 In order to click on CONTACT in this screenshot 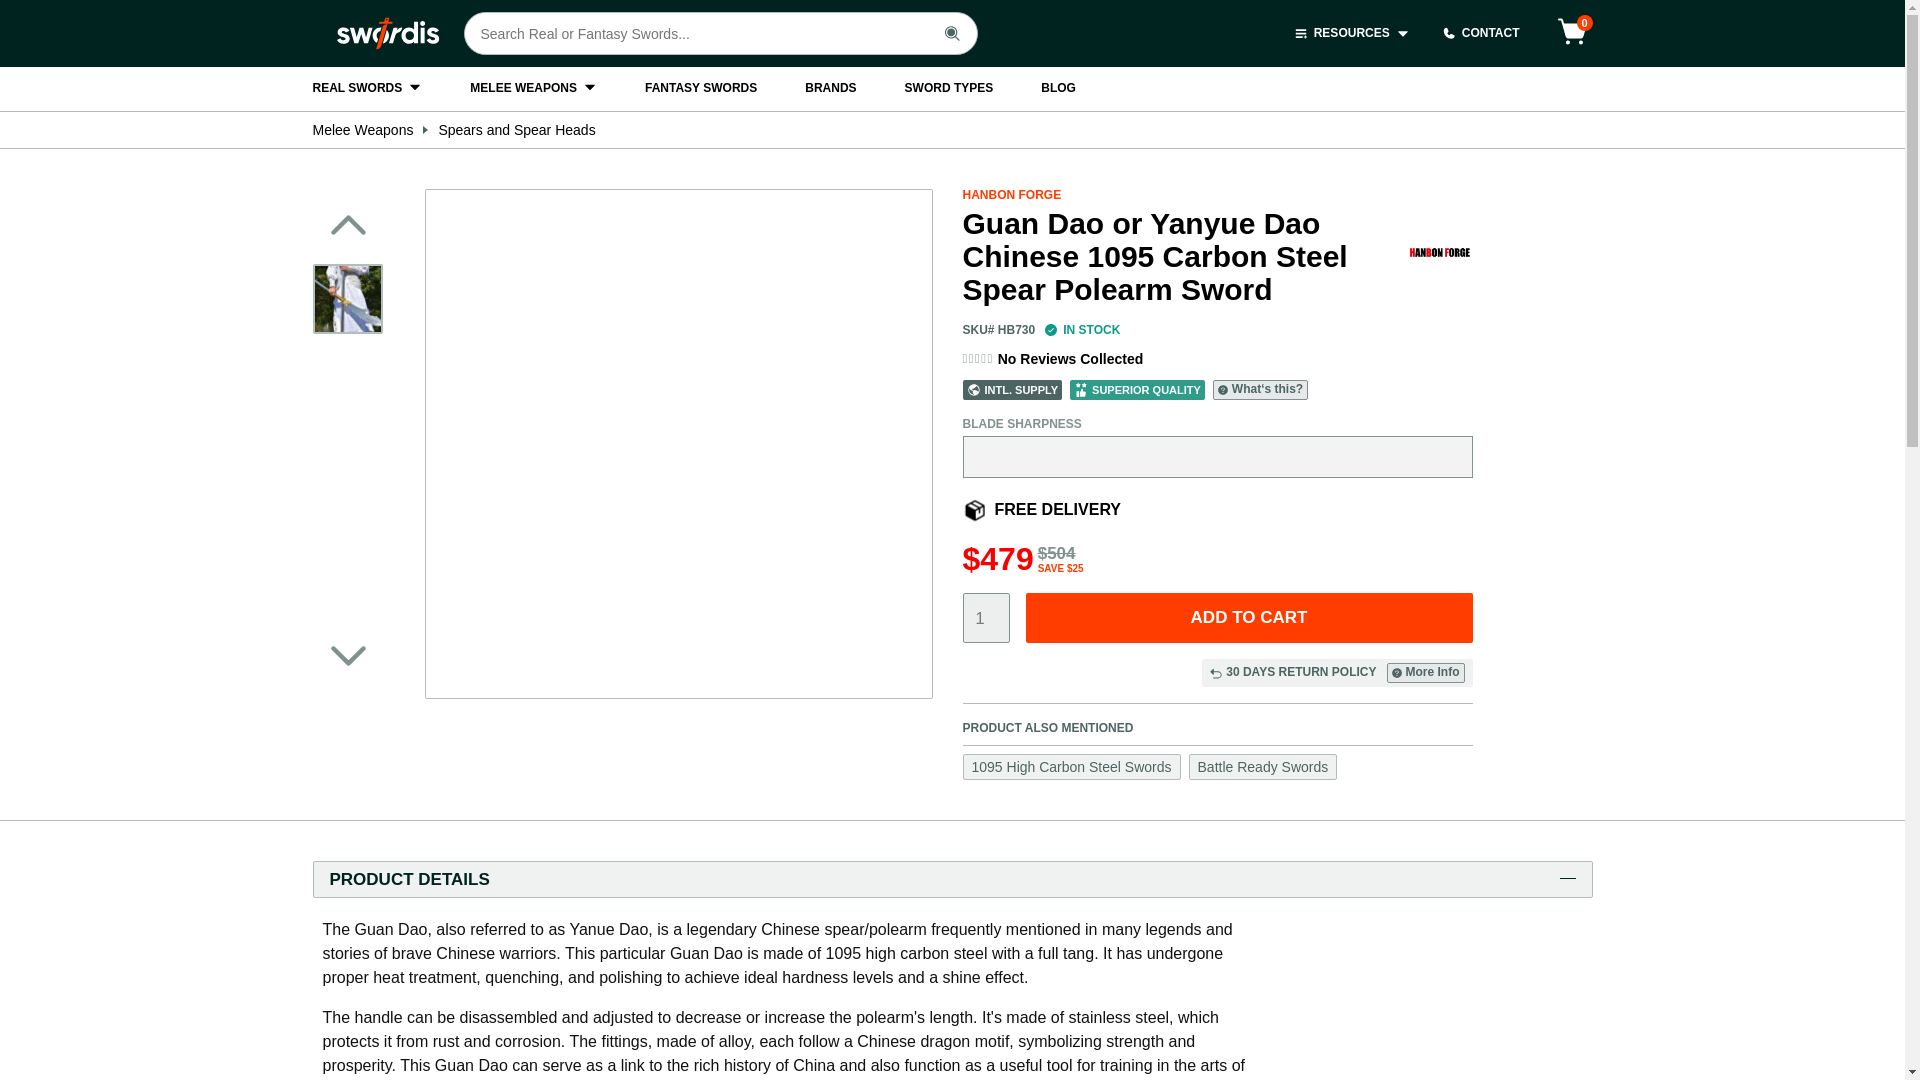, I will do `click(1480, 33)`.